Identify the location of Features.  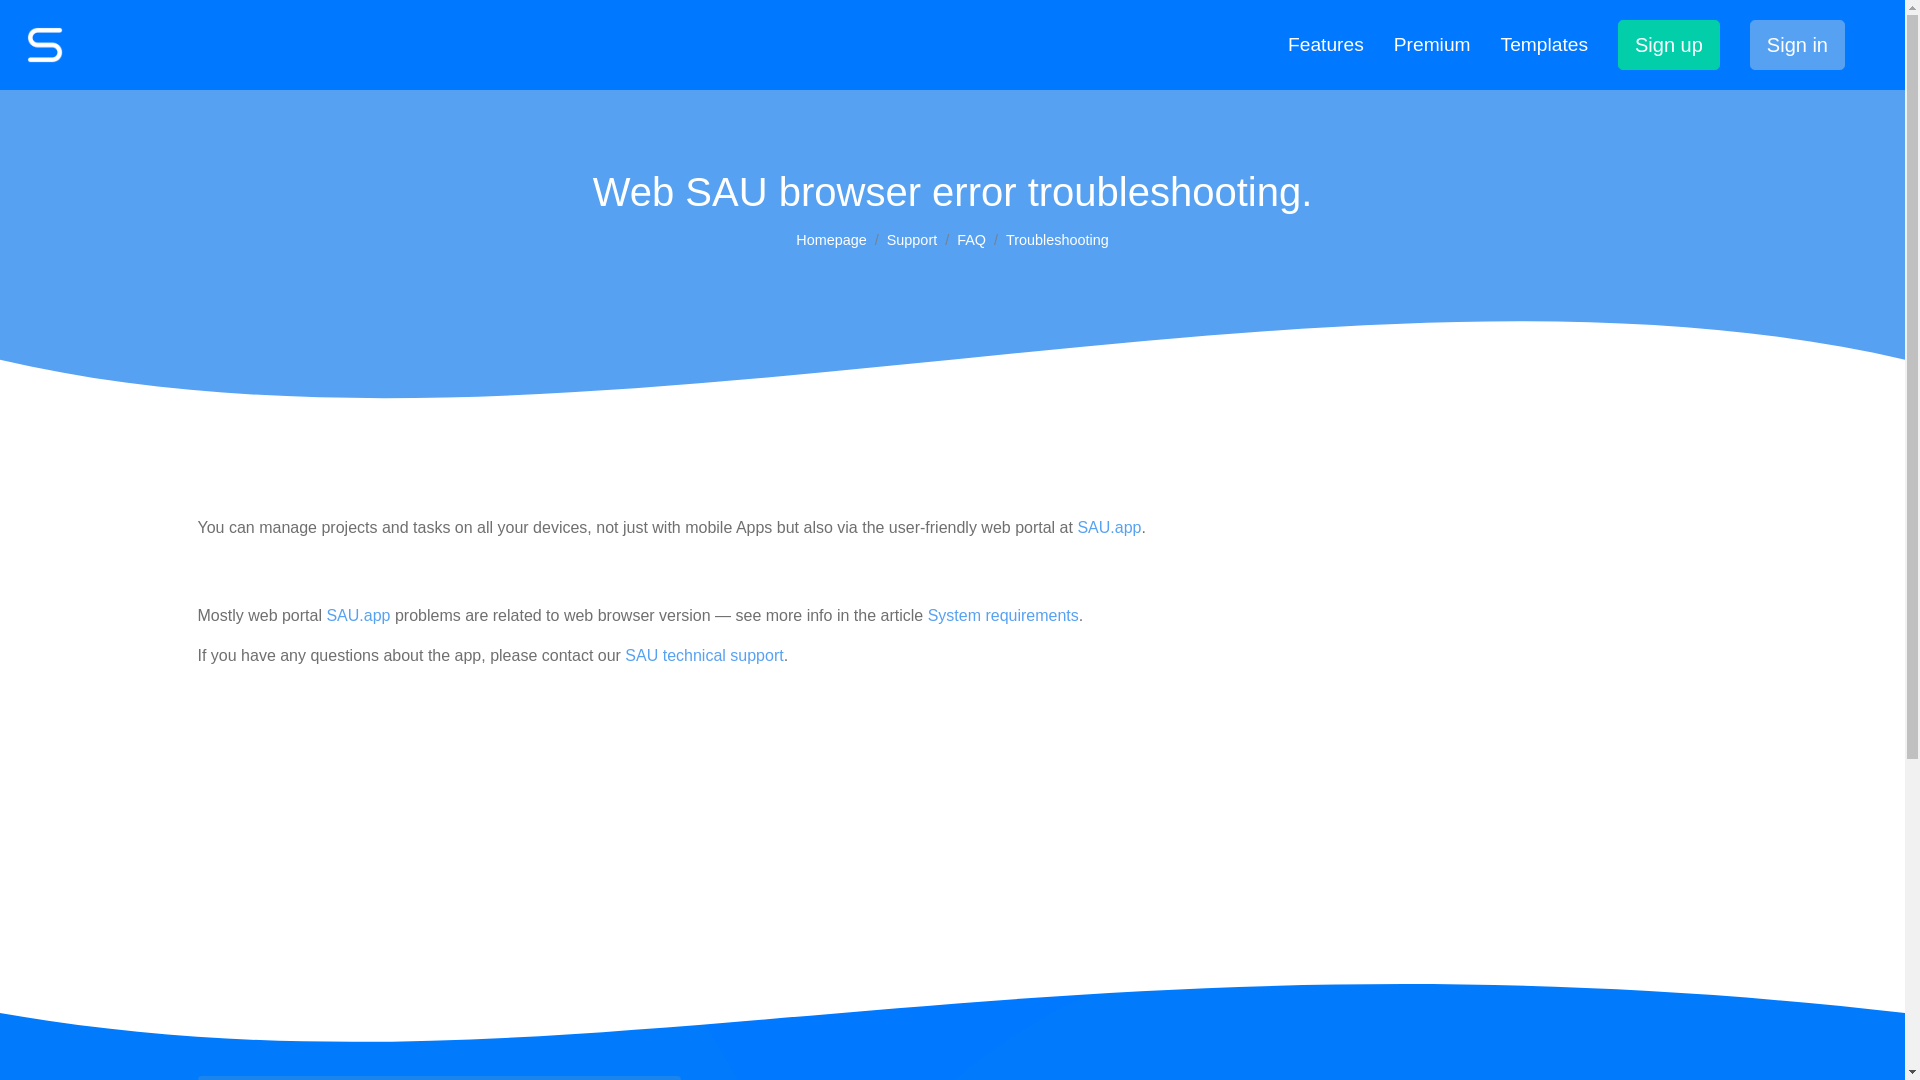
(1326, 46).